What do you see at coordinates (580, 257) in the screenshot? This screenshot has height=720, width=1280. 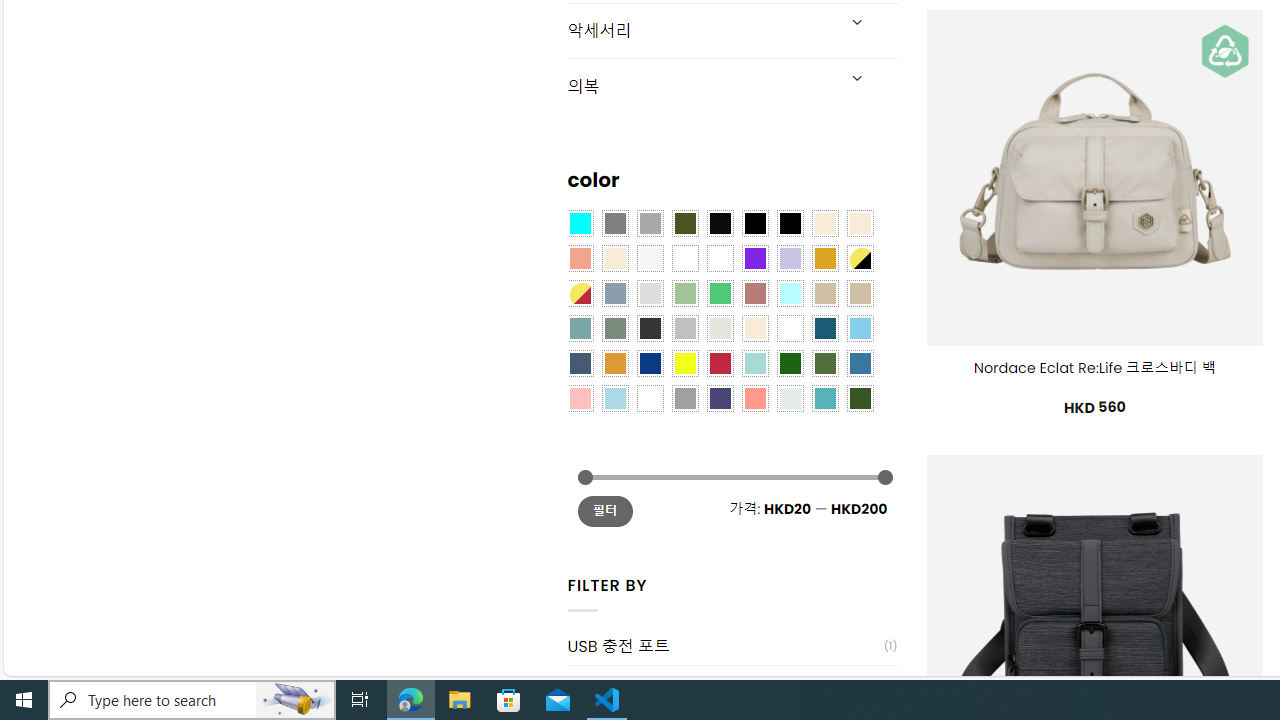 I see `Coral` at bounding box center [580, 257].